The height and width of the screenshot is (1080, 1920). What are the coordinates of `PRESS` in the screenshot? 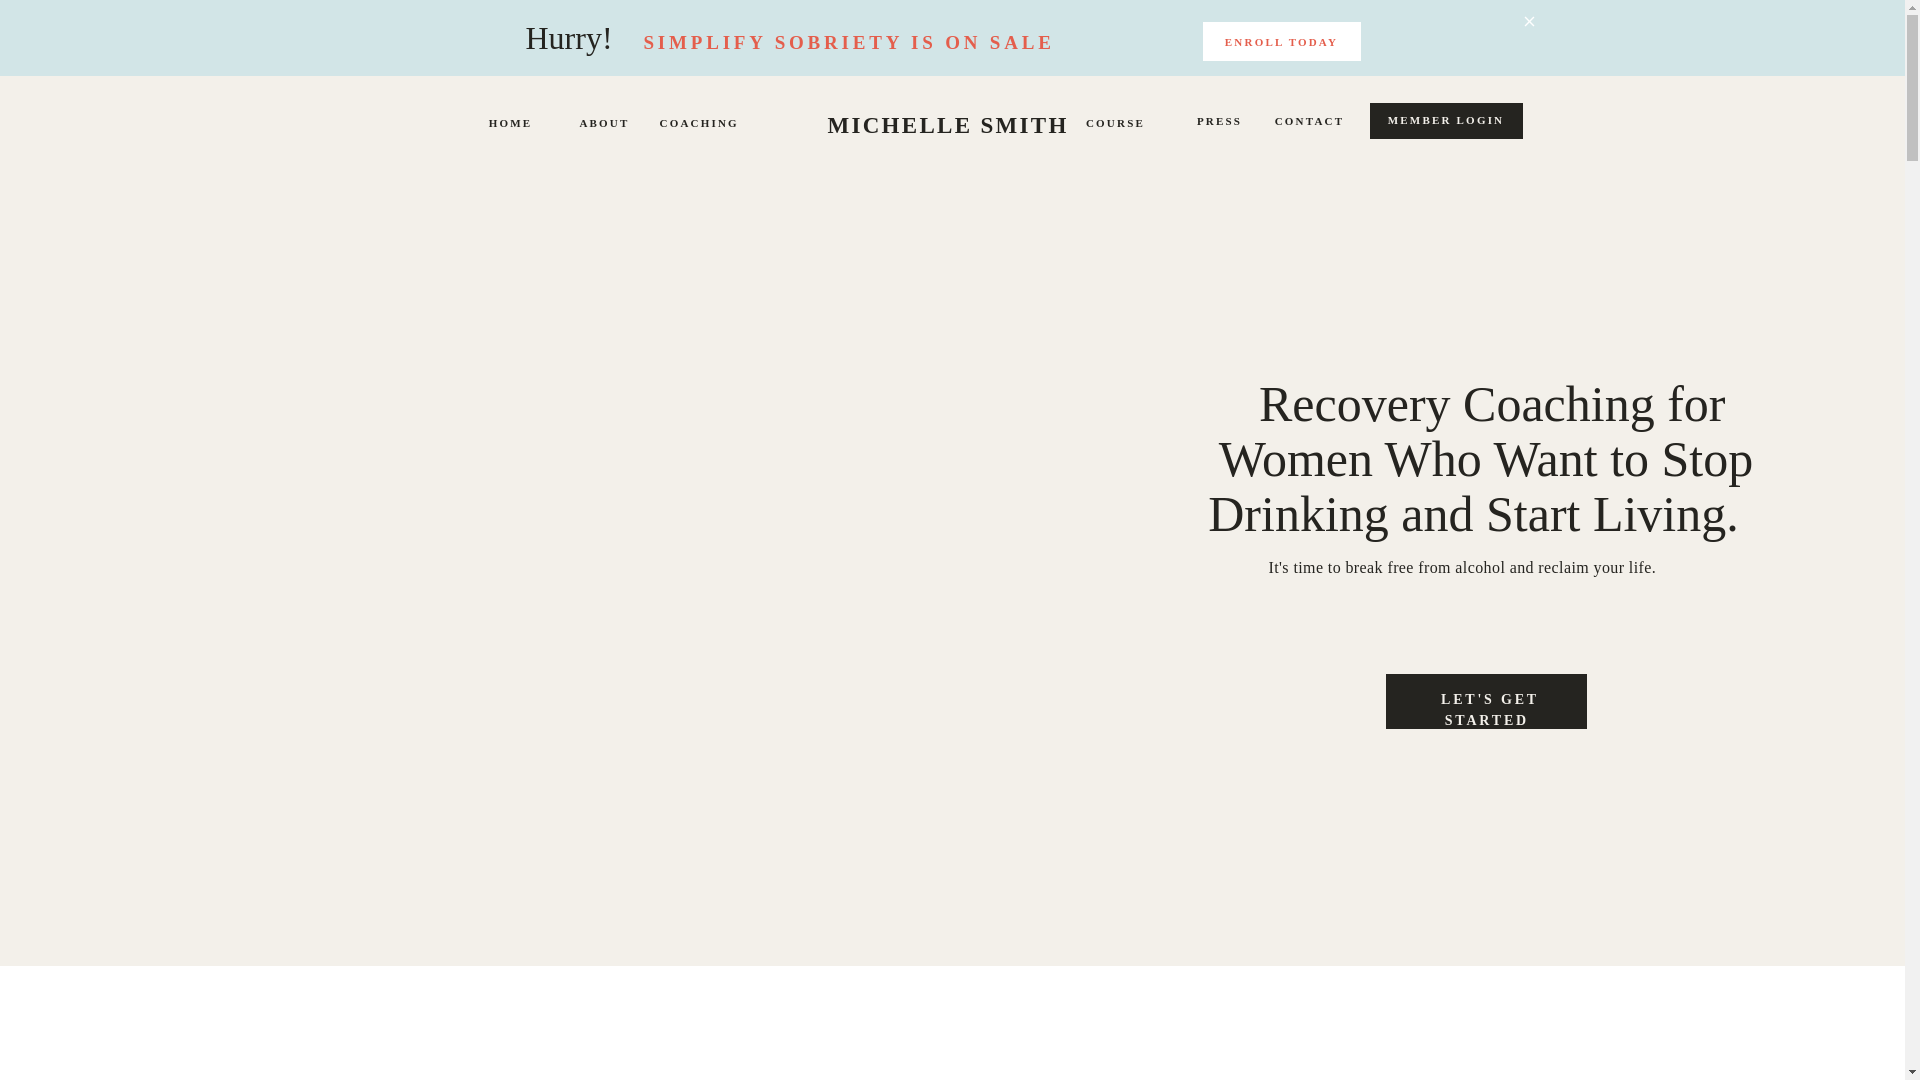 It's located at (1218, 124).